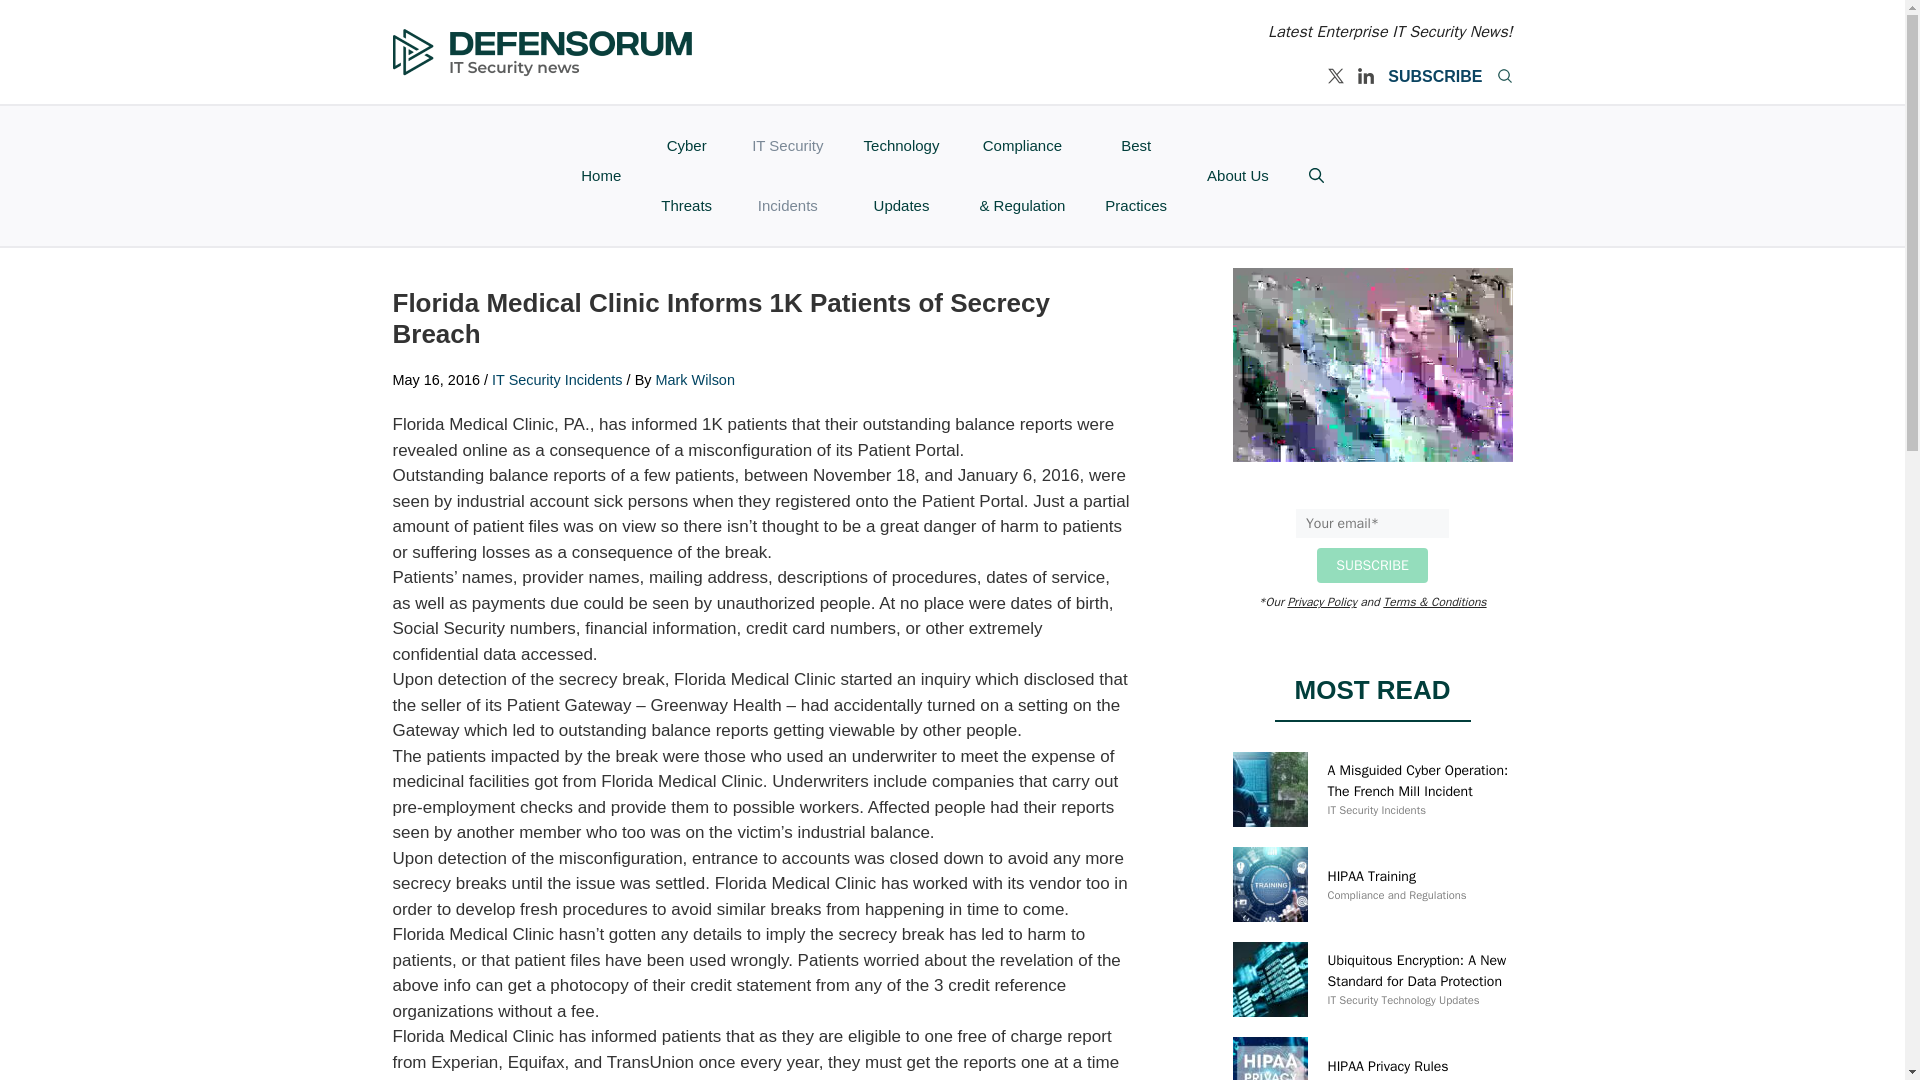 Image resolution: width=1920 pixels, height=1080 pixels. Describe the element at coordinates (1237, 176) in the screenshot. I see `About Us` at that location.